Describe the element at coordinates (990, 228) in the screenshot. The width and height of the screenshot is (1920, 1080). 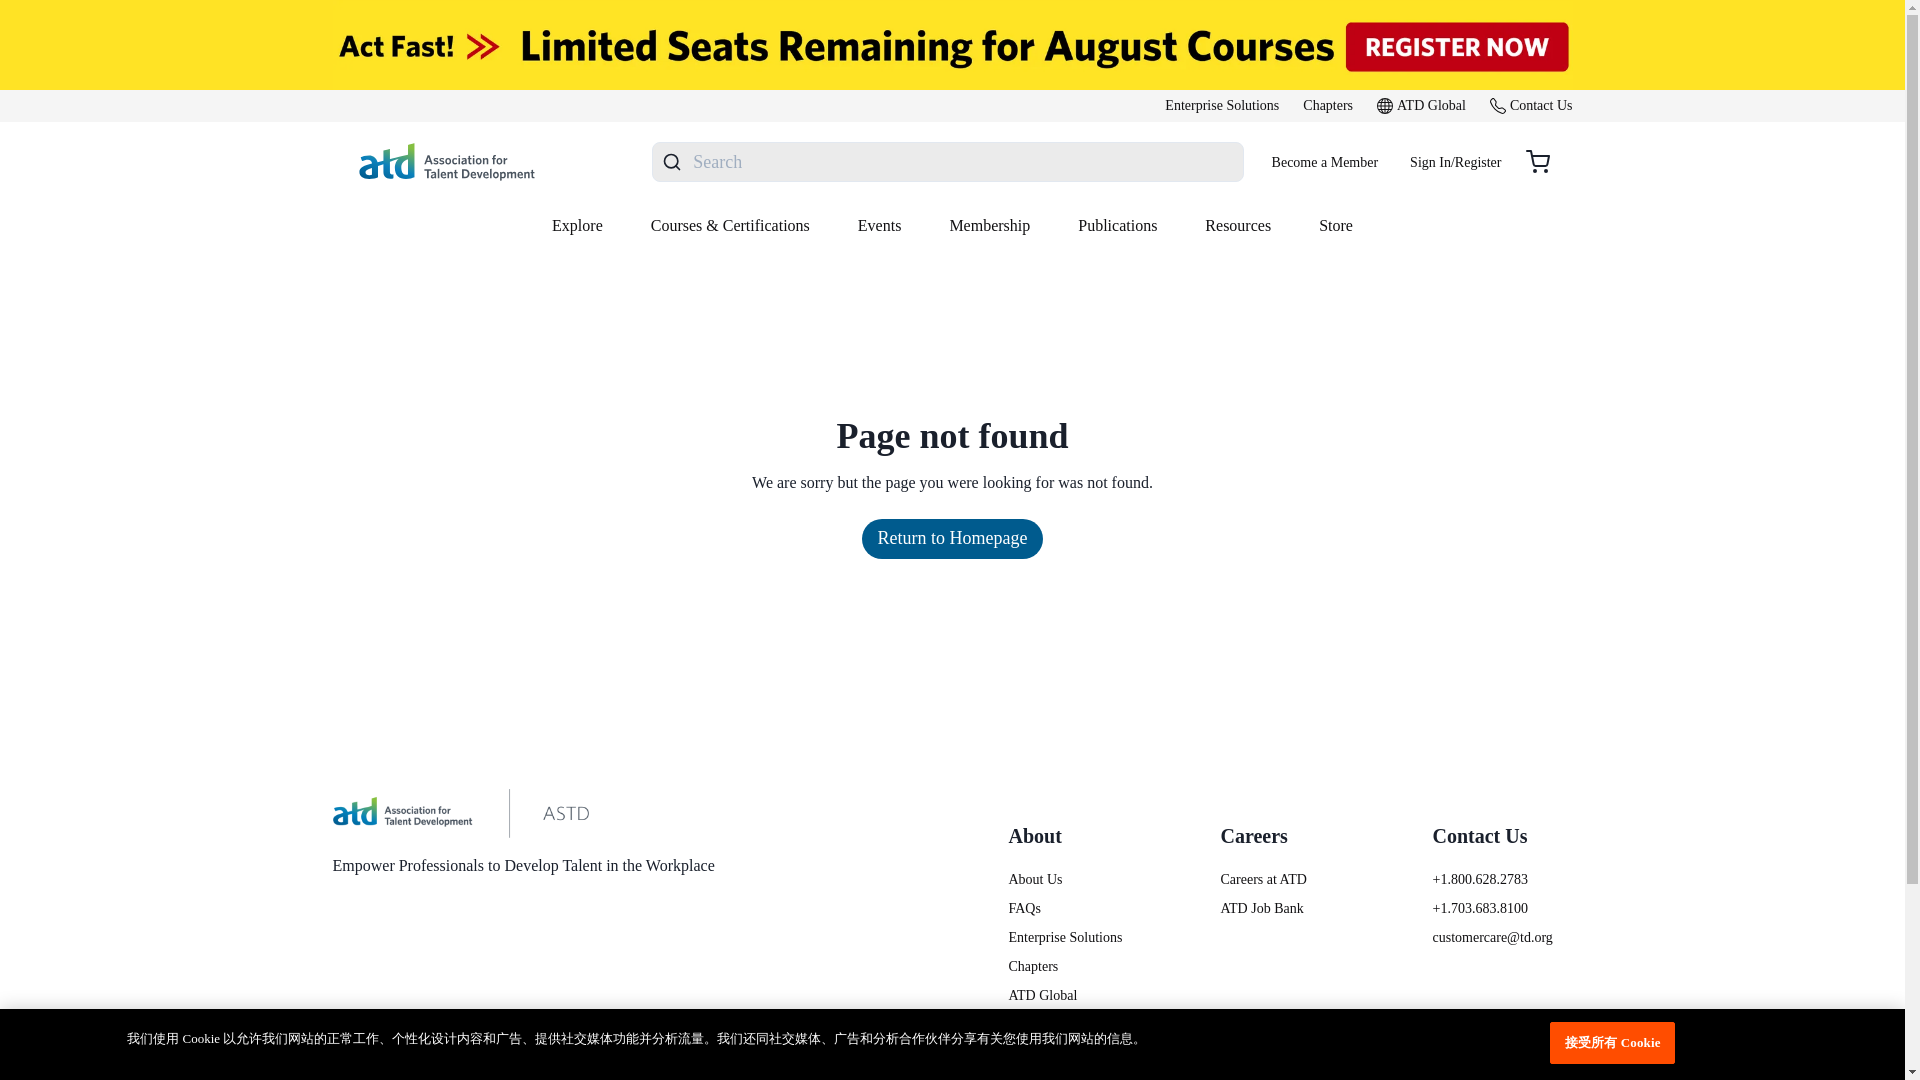
I see `Membership` at that location.